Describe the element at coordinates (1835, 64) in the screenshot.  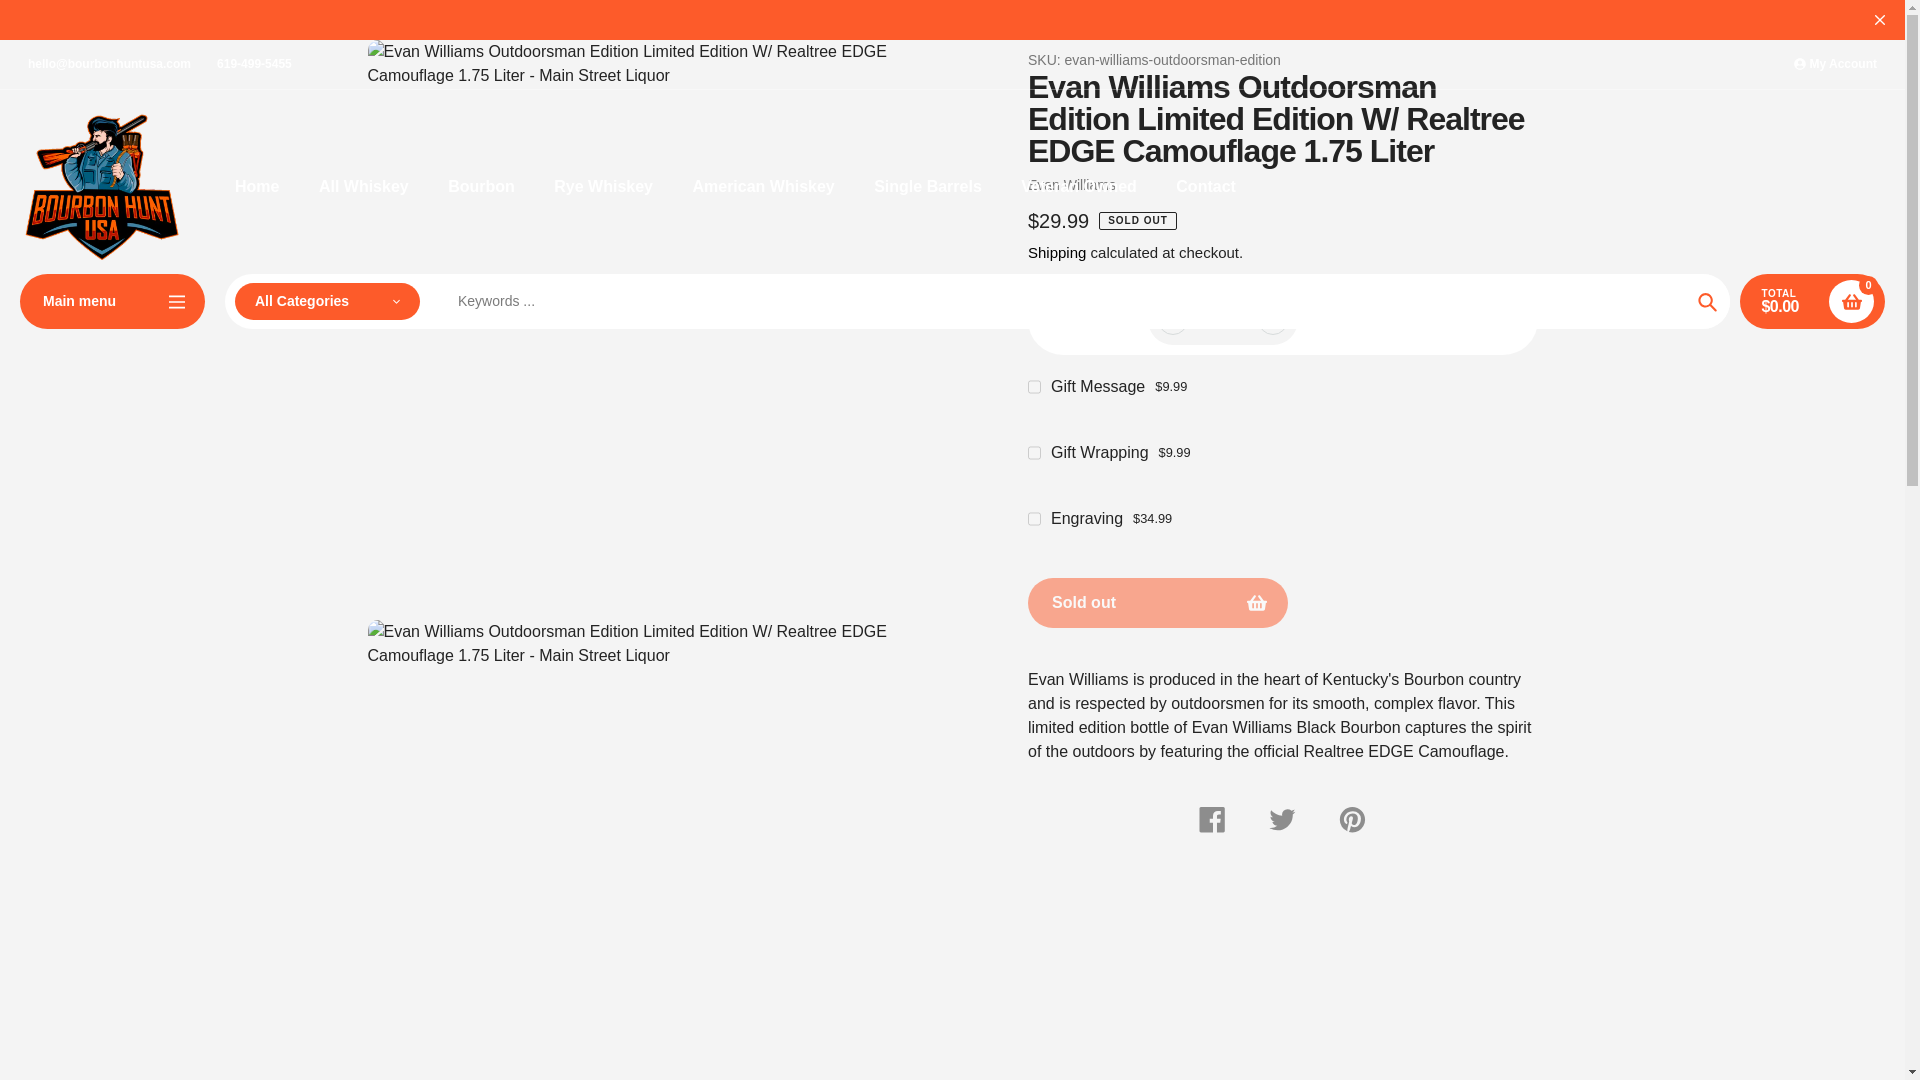
I see `My Account` at that location.